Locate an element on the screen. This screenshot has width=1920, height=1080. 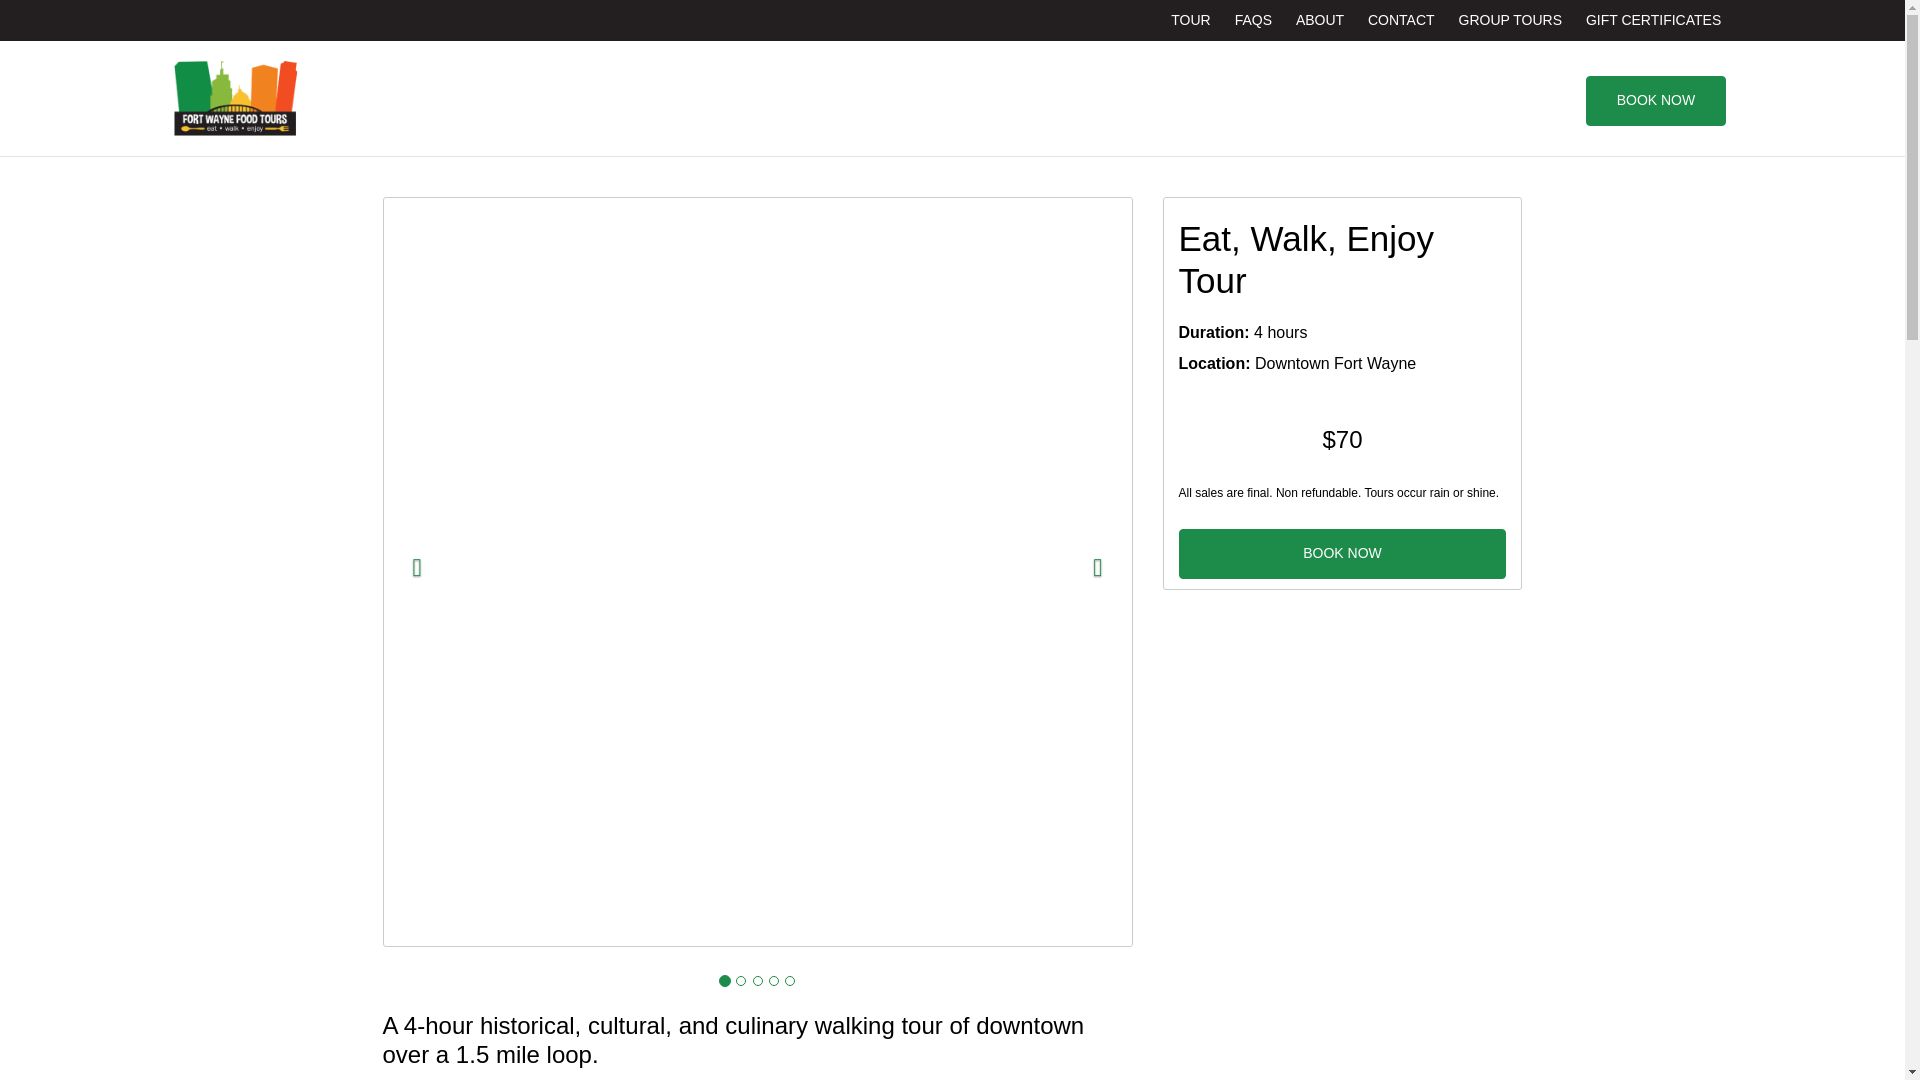
FAQS is located at coordinates (1253, 20).